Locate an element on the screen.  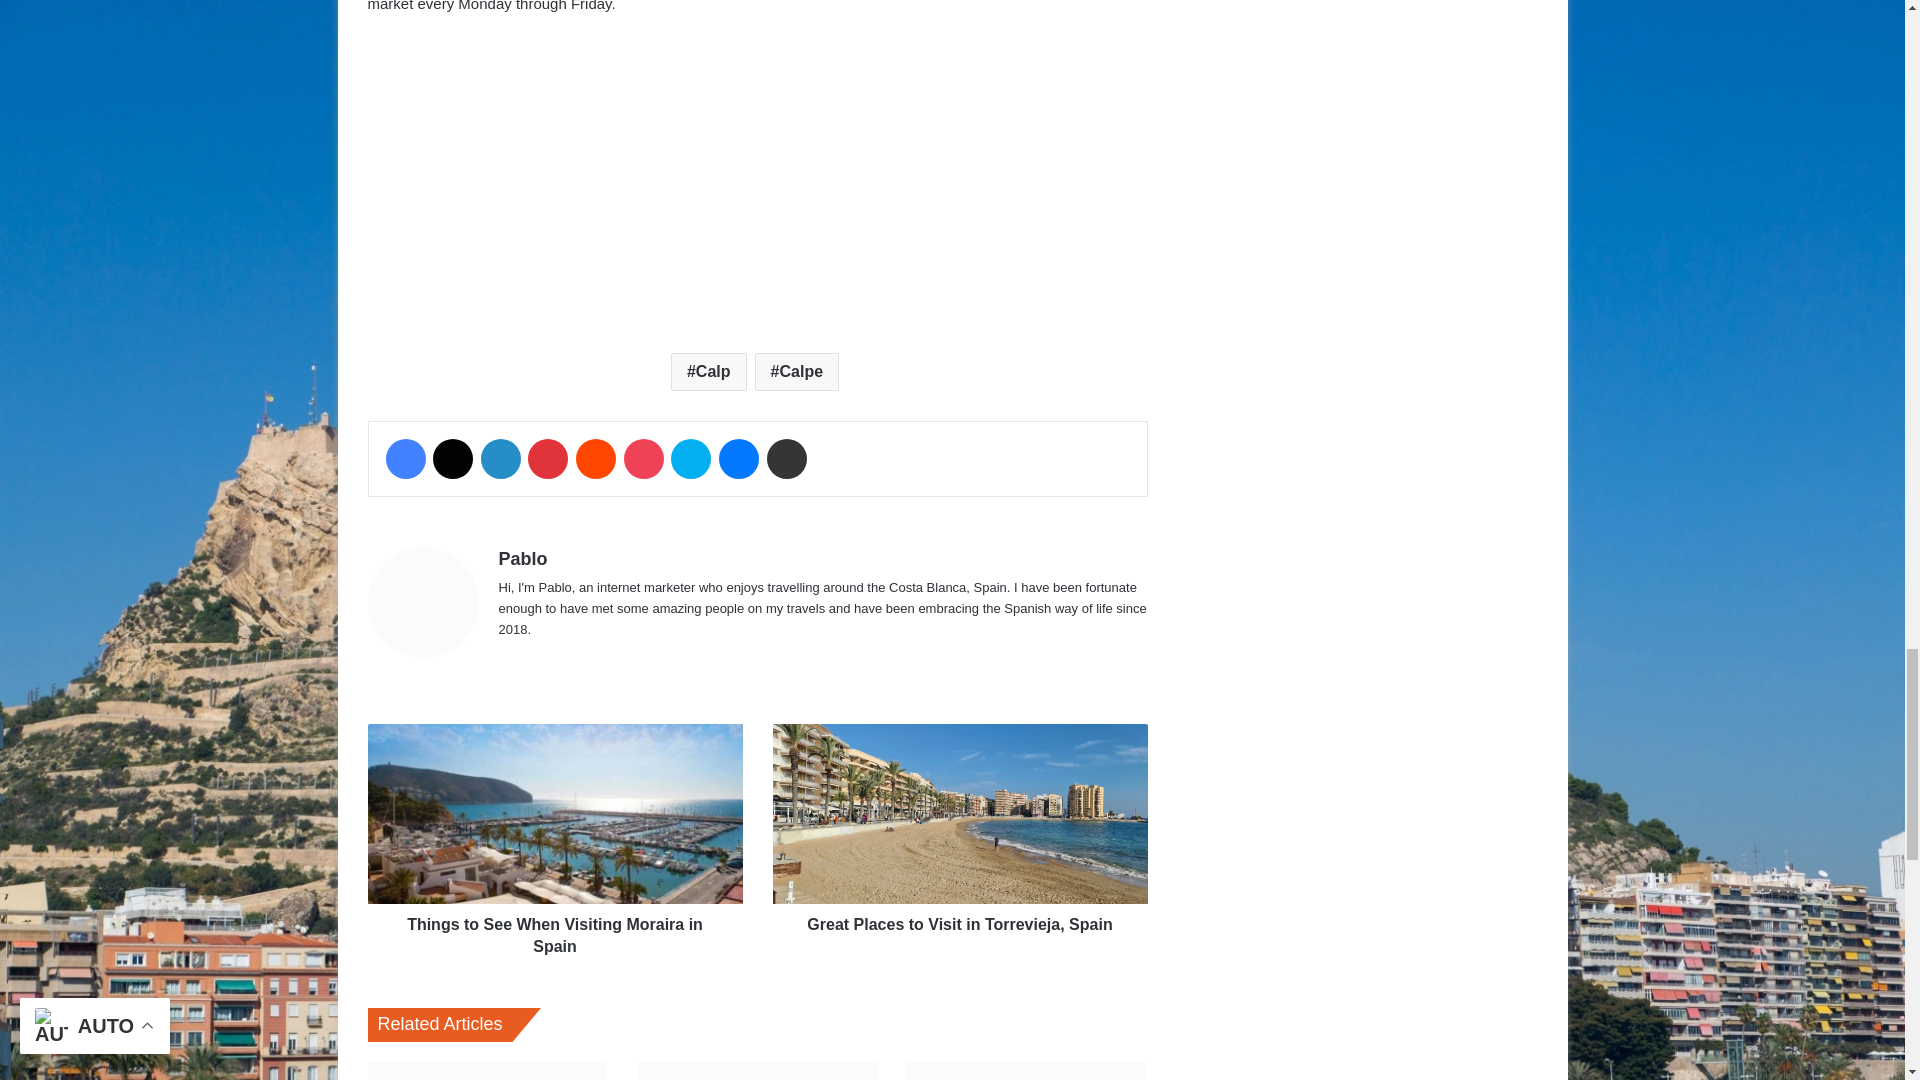
Facebook is located at coordinates (406, 458).